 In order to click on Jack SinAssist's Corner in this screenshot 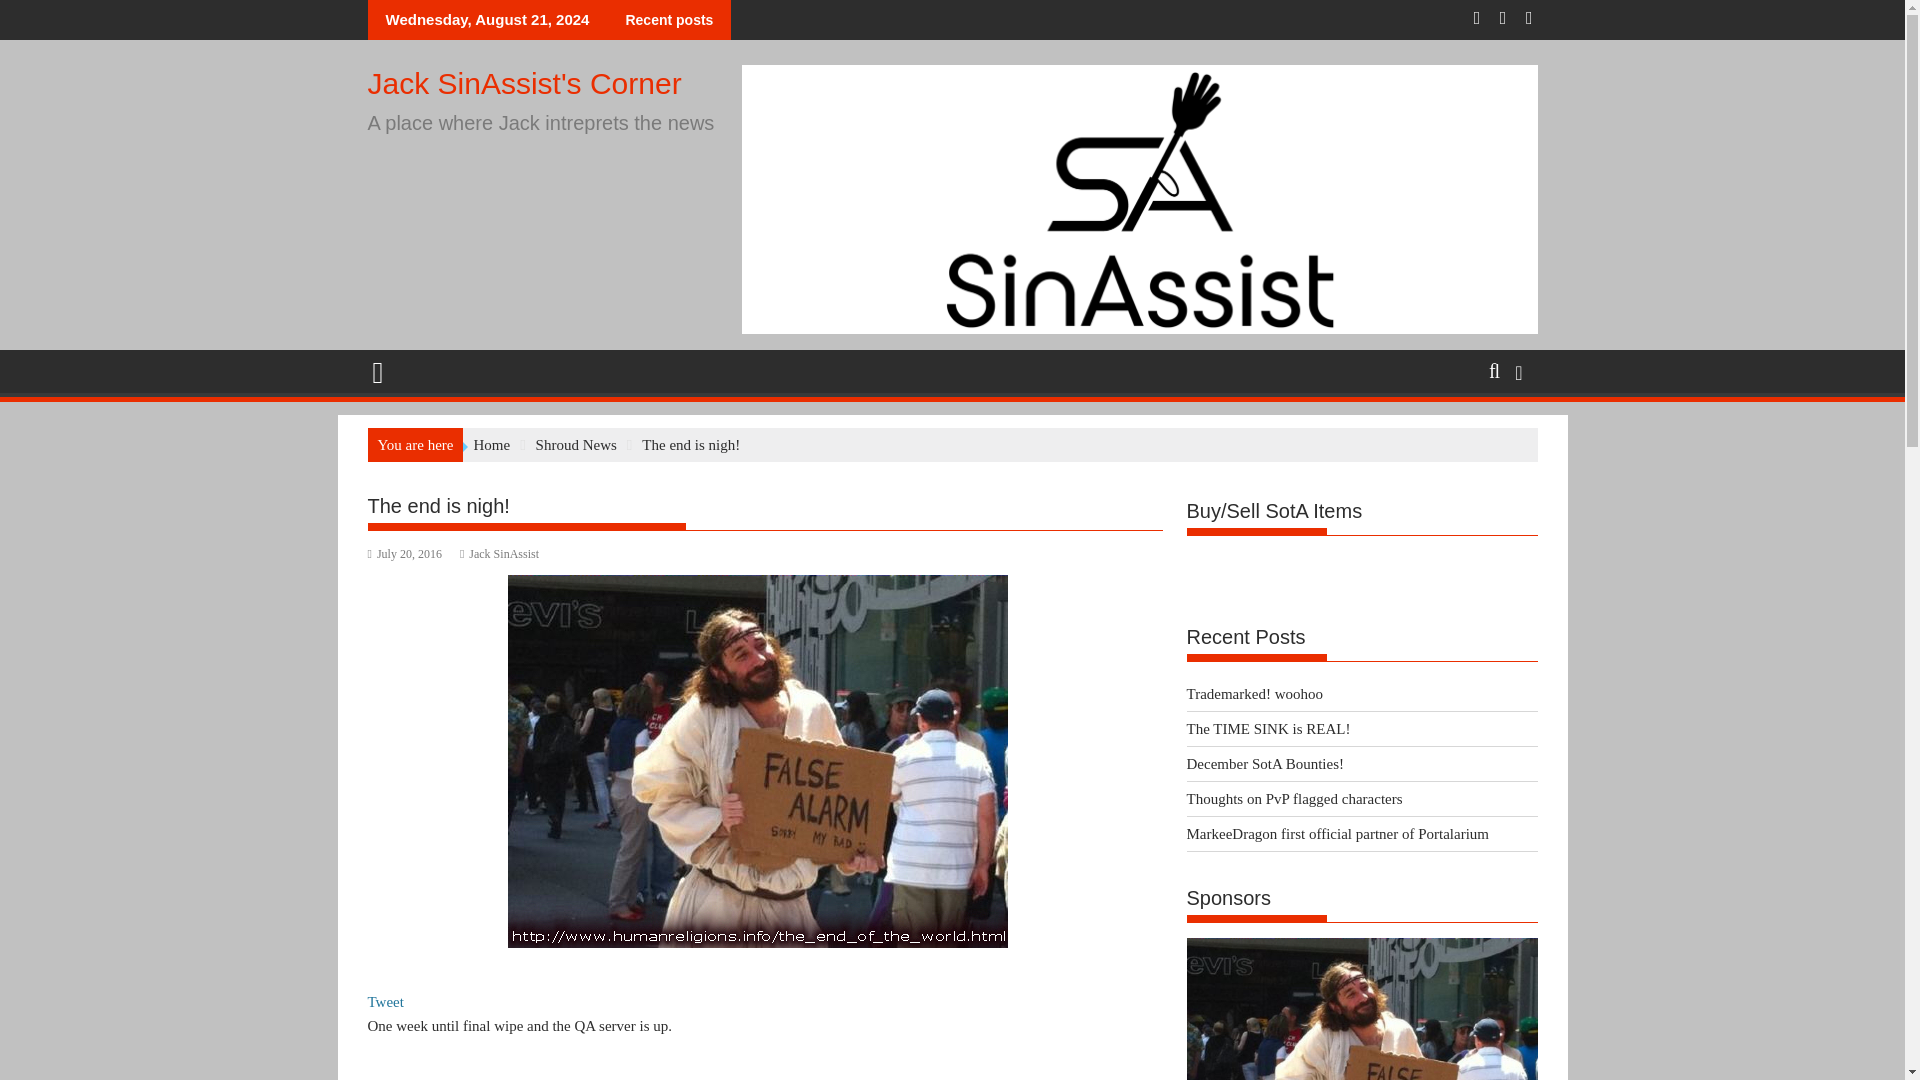, I will do `click(524, 83)`.